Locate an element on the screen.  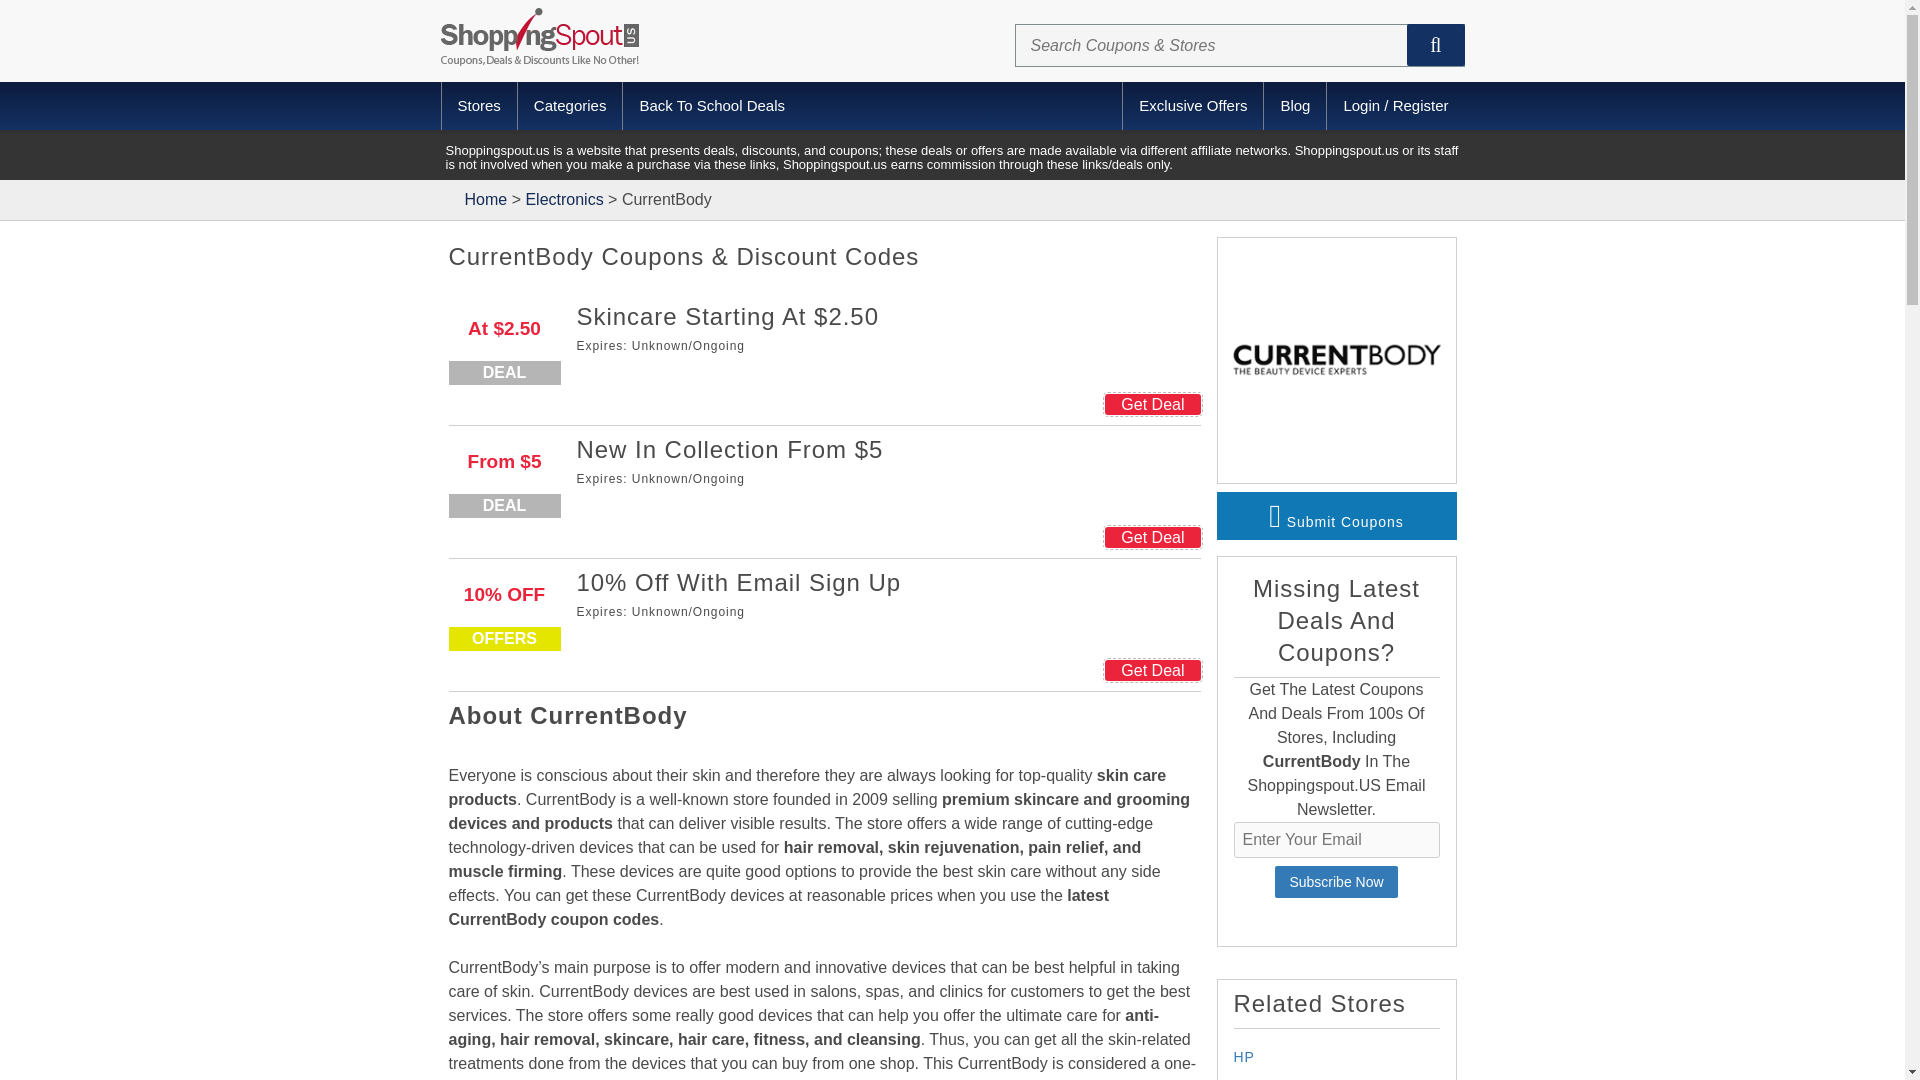
Subscribe Now is located at coordinates (1336, 882).